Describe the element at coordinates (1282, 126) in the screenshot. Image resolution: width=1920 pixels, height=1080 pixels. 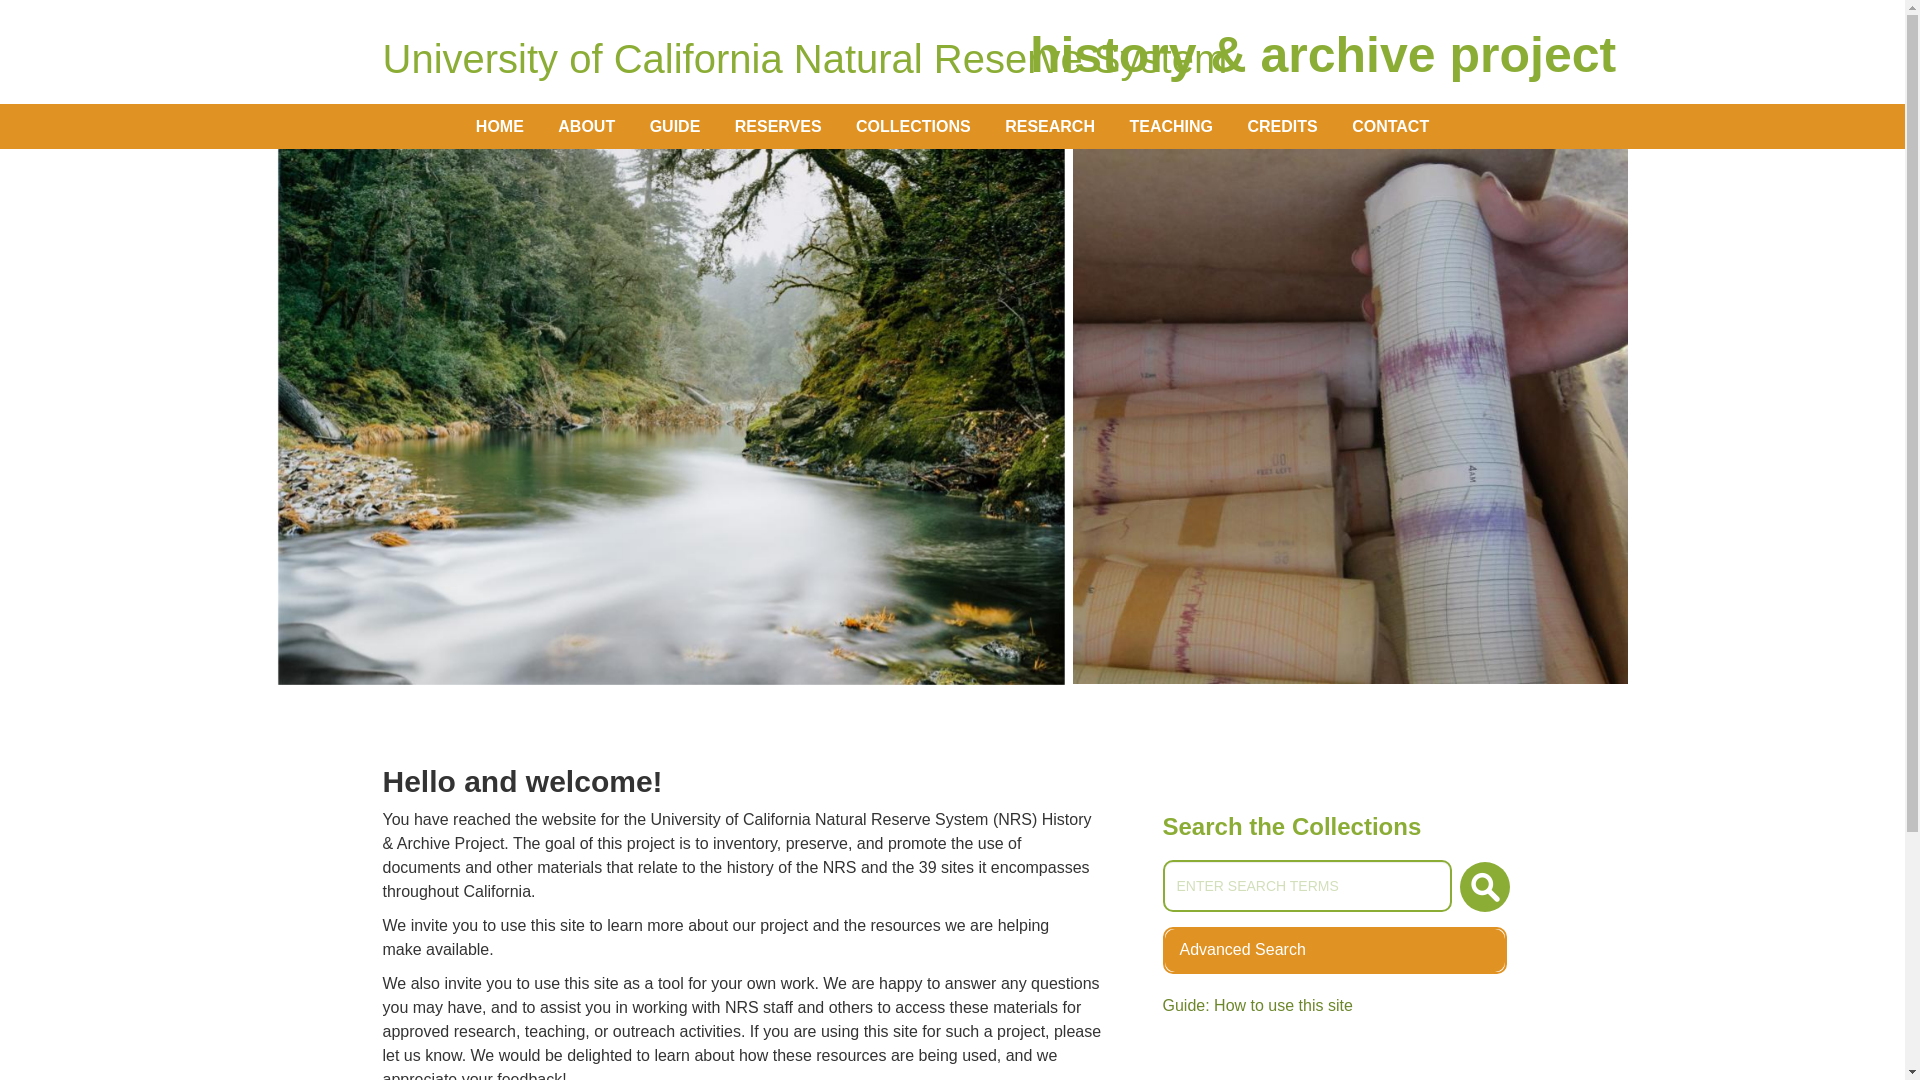
I see `HOME` at that location.